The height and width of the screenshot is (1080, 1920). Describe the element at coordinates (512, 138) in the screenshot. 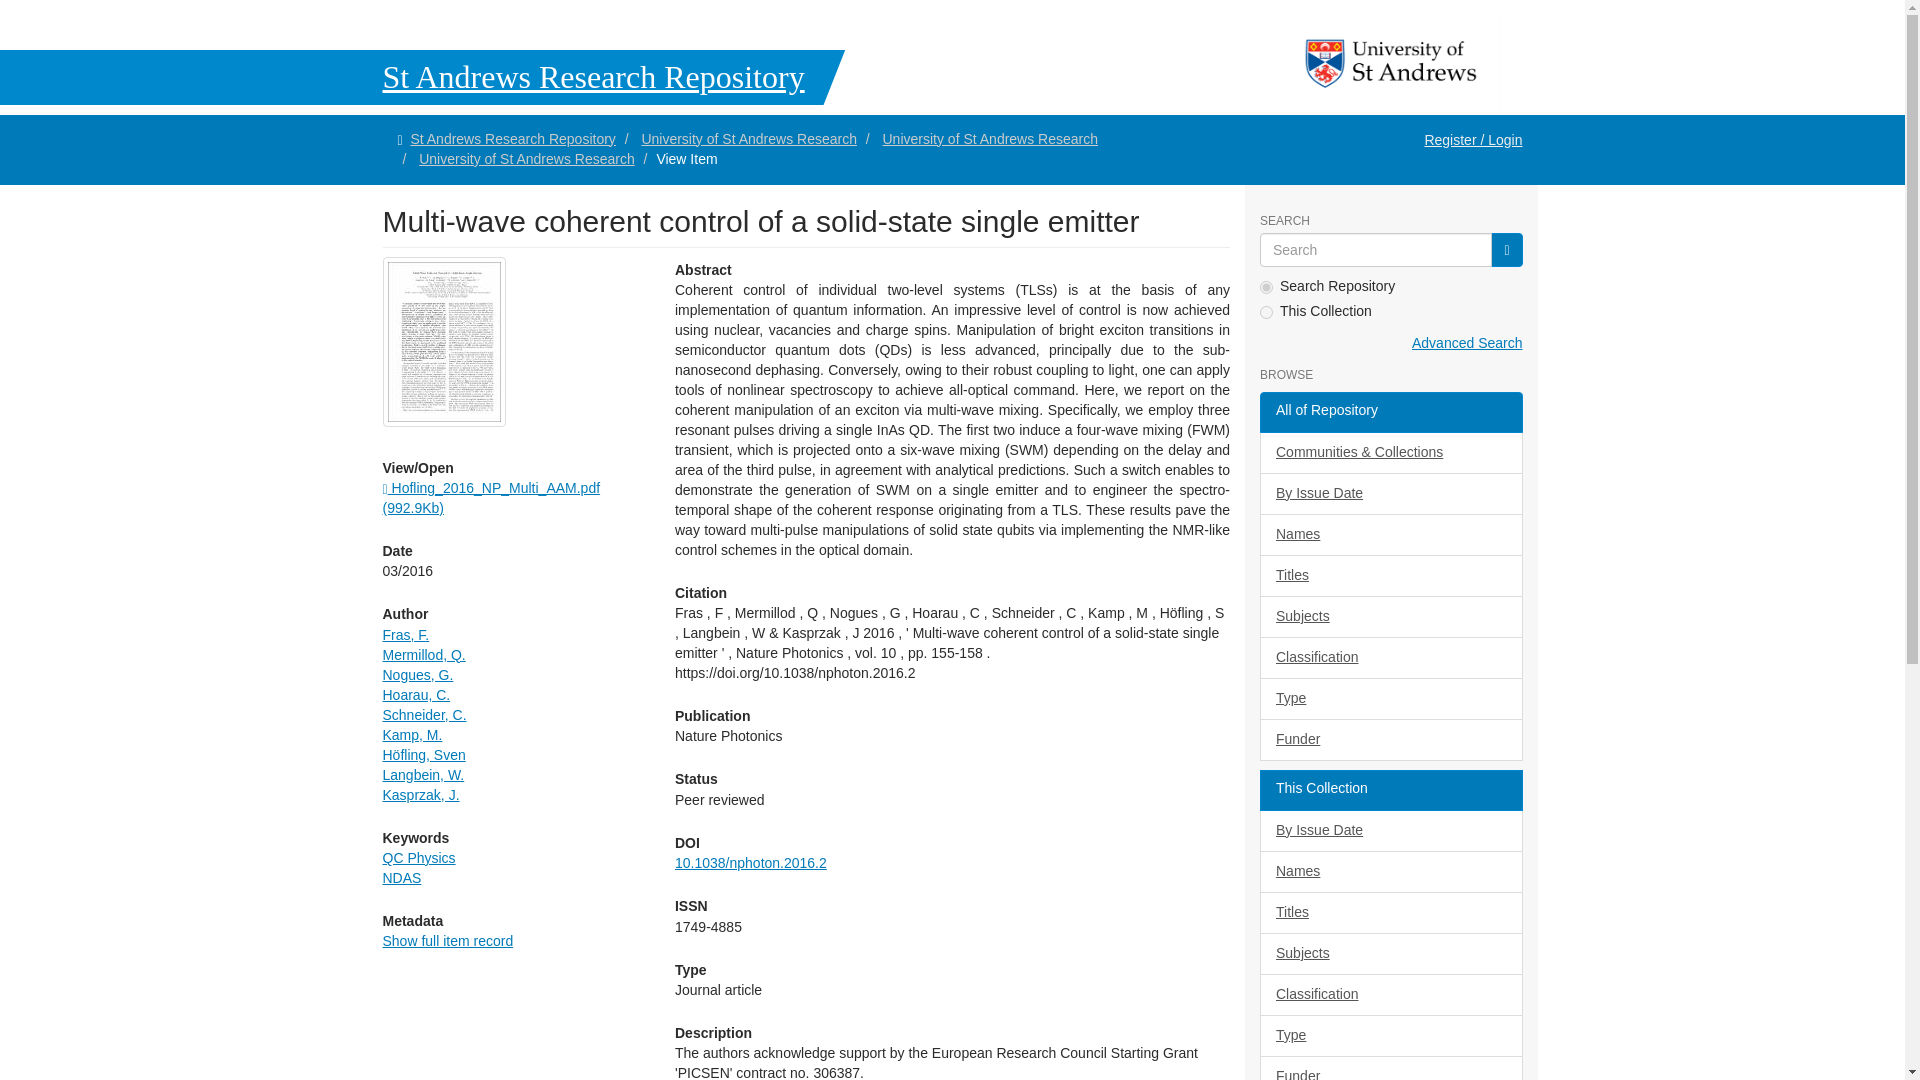

I see `St Andrews Research Repository` at that location.